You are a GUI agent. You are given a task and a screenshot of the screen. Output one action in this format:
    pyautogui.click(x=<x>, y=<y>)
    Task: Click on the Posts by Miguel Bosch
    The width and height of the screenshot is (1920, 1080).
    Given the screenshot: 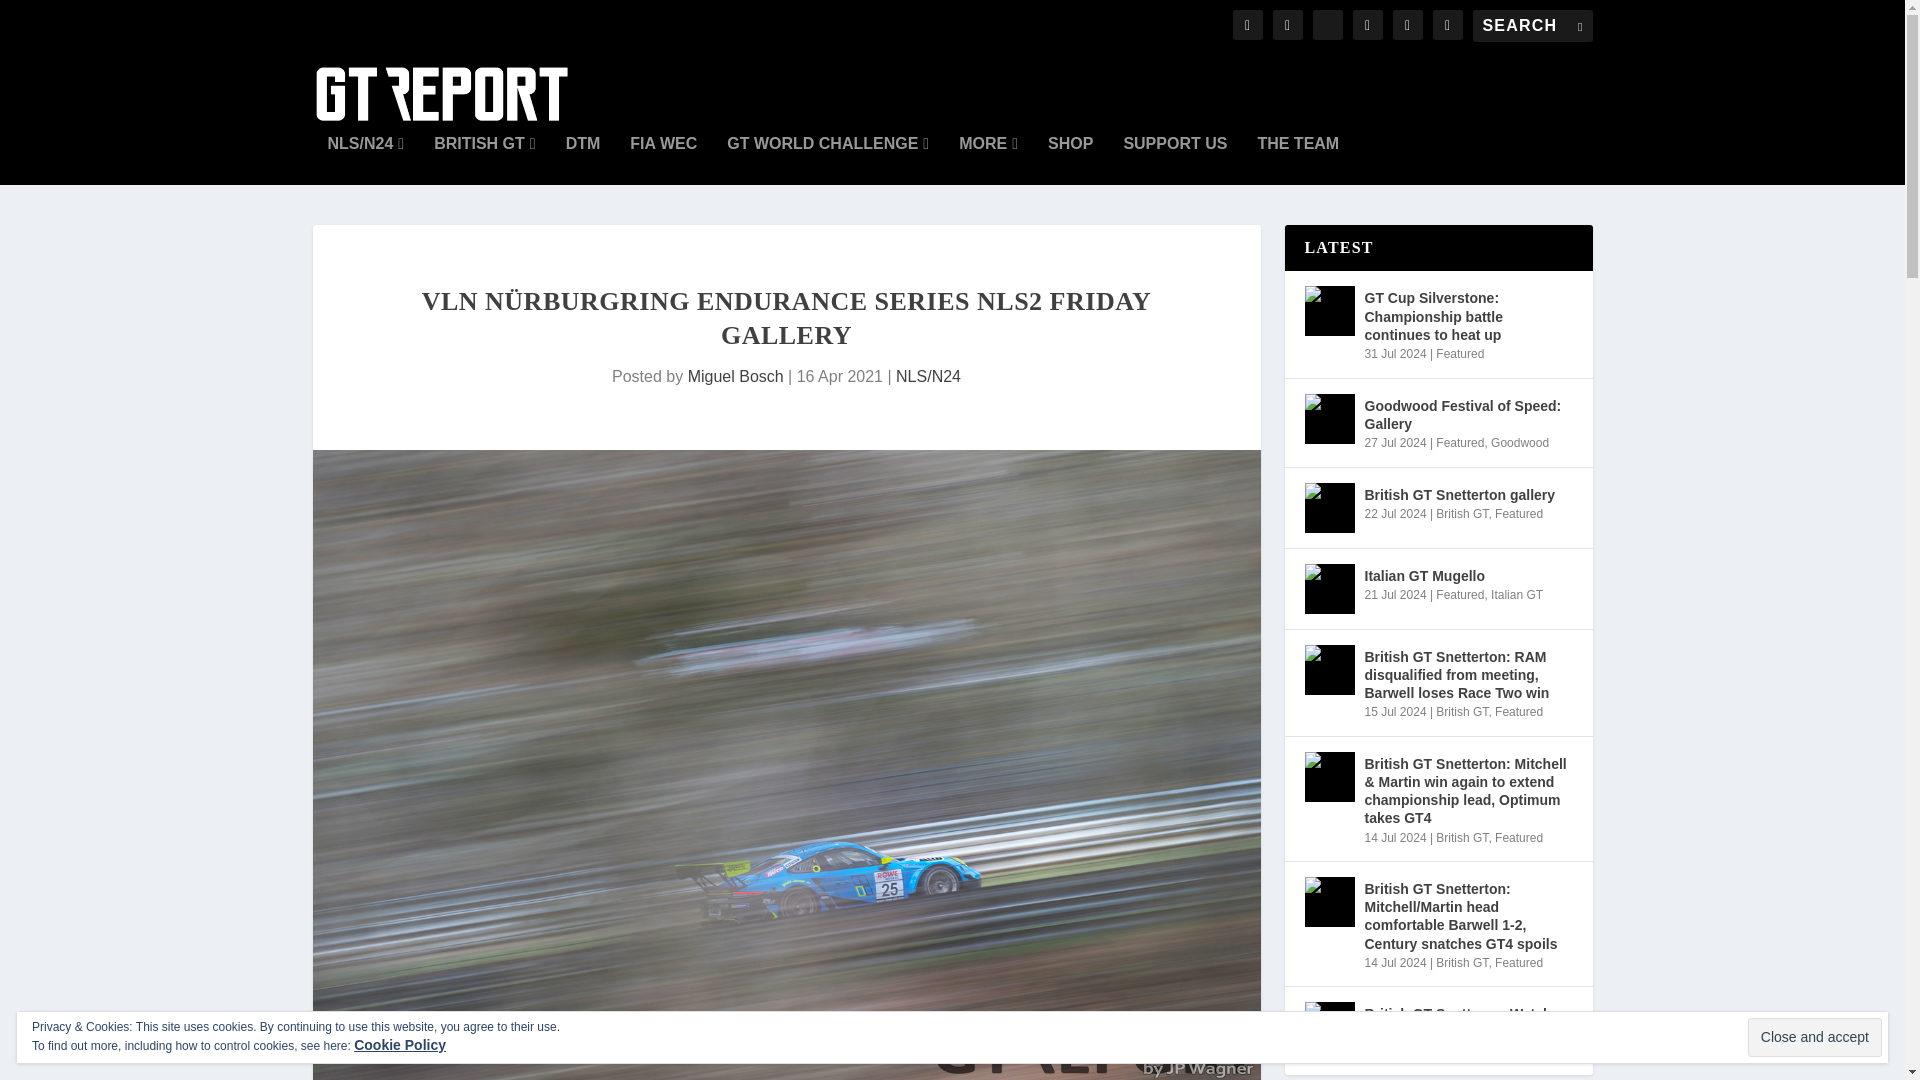 What is the action you would take?
    pyautogui.click(x=735, y=376)
    